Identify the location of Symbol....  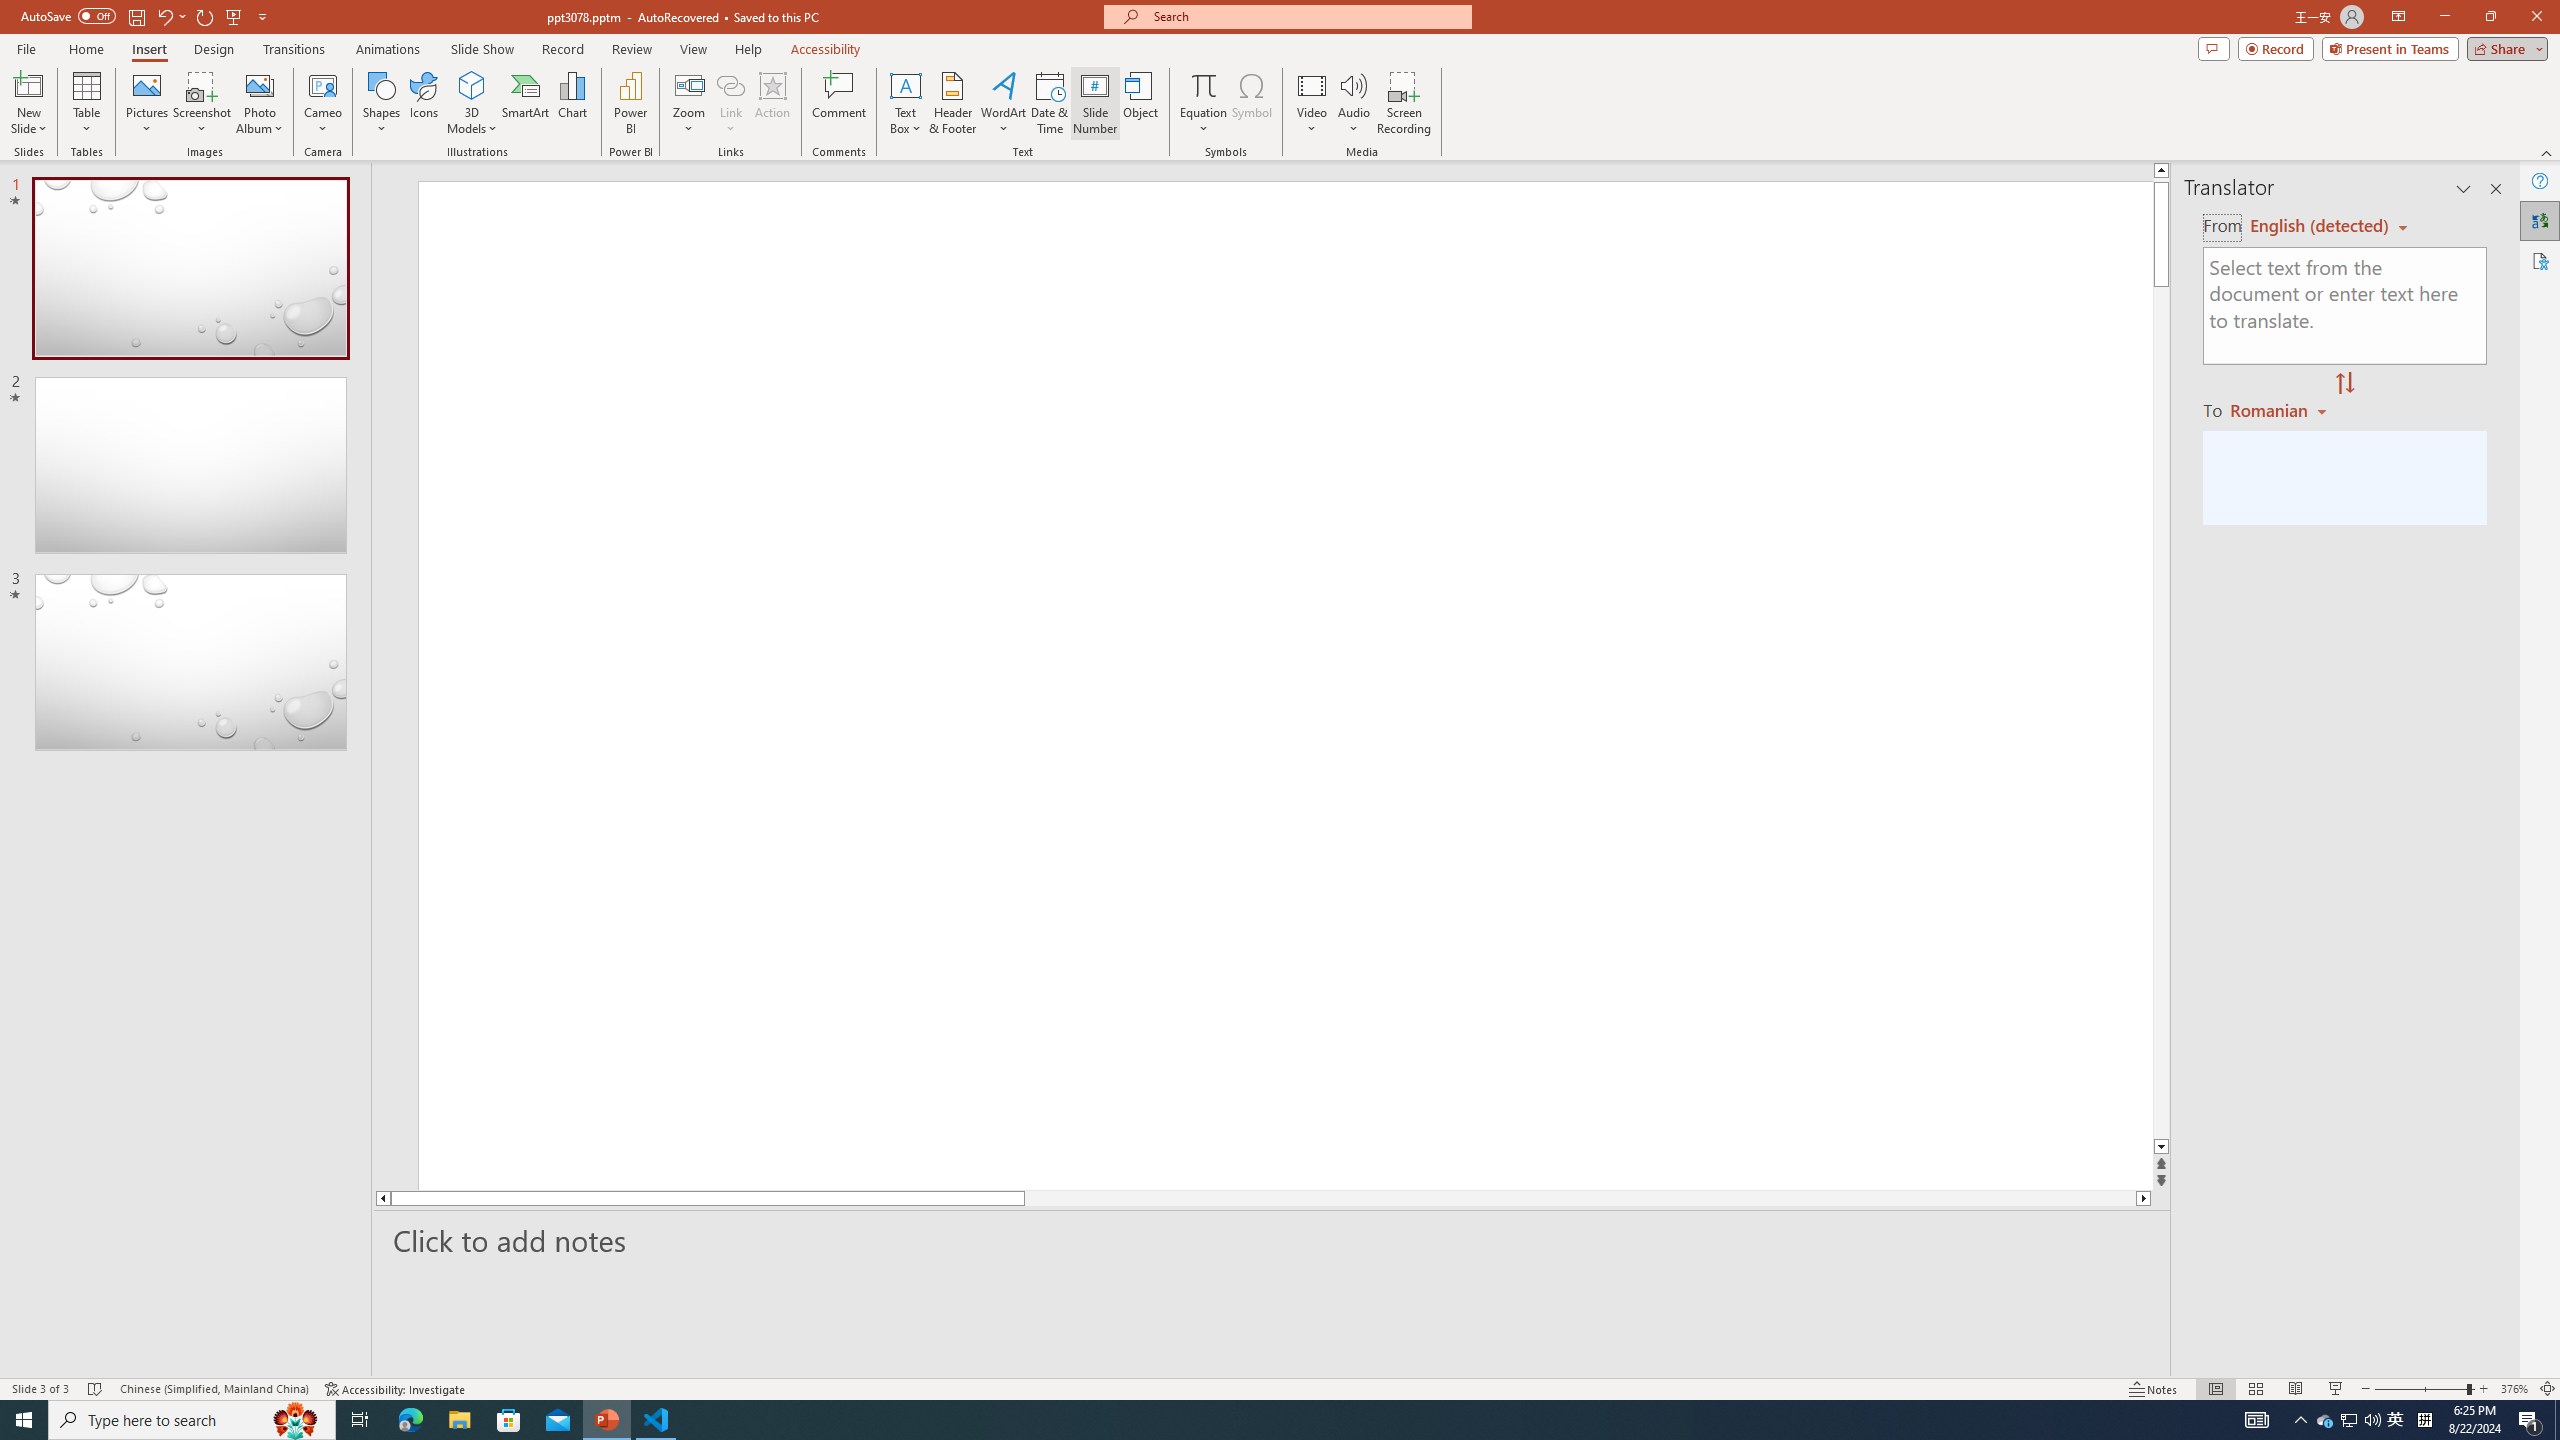
(1251, 103).